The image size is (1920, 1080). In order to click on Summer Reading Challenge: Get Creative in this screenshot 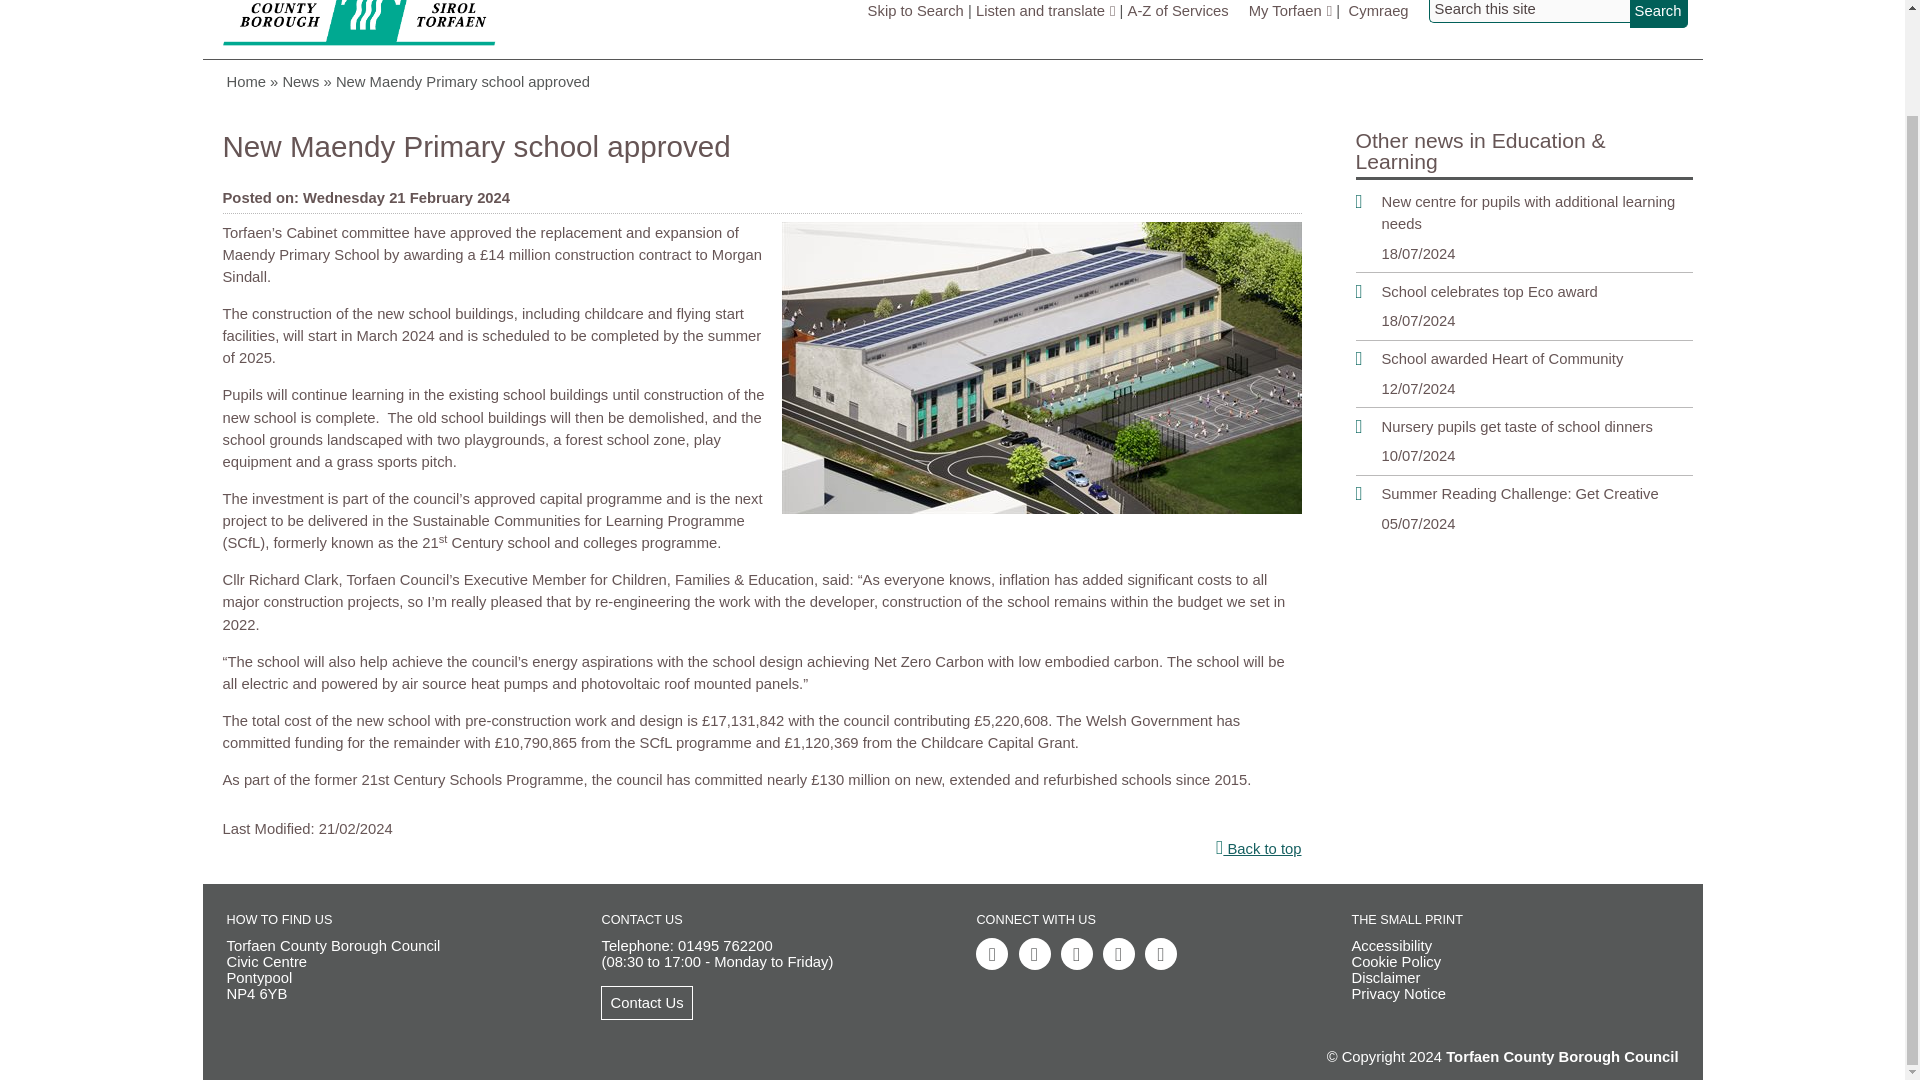, I will do `click(1524, 494)`.